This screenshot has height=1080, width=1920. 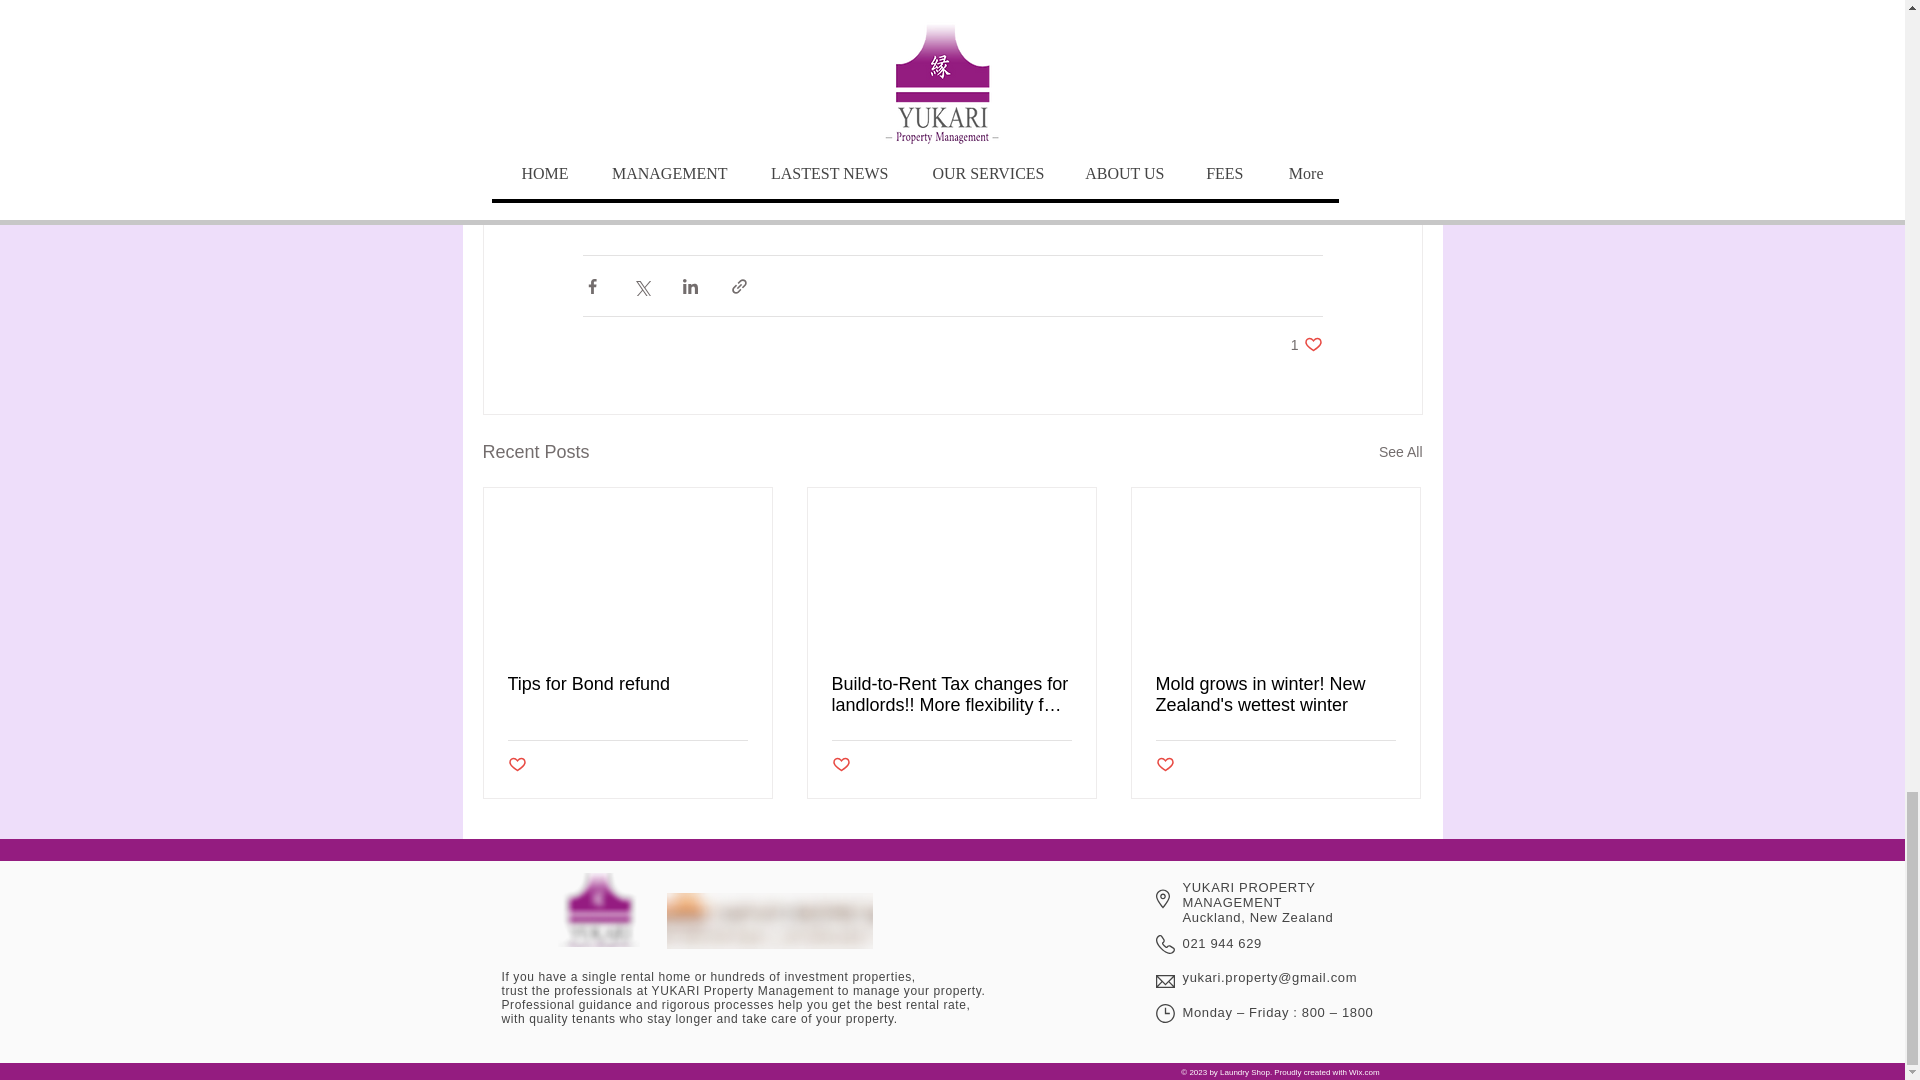 I want to click on See All, so click(x=1400, y=452).